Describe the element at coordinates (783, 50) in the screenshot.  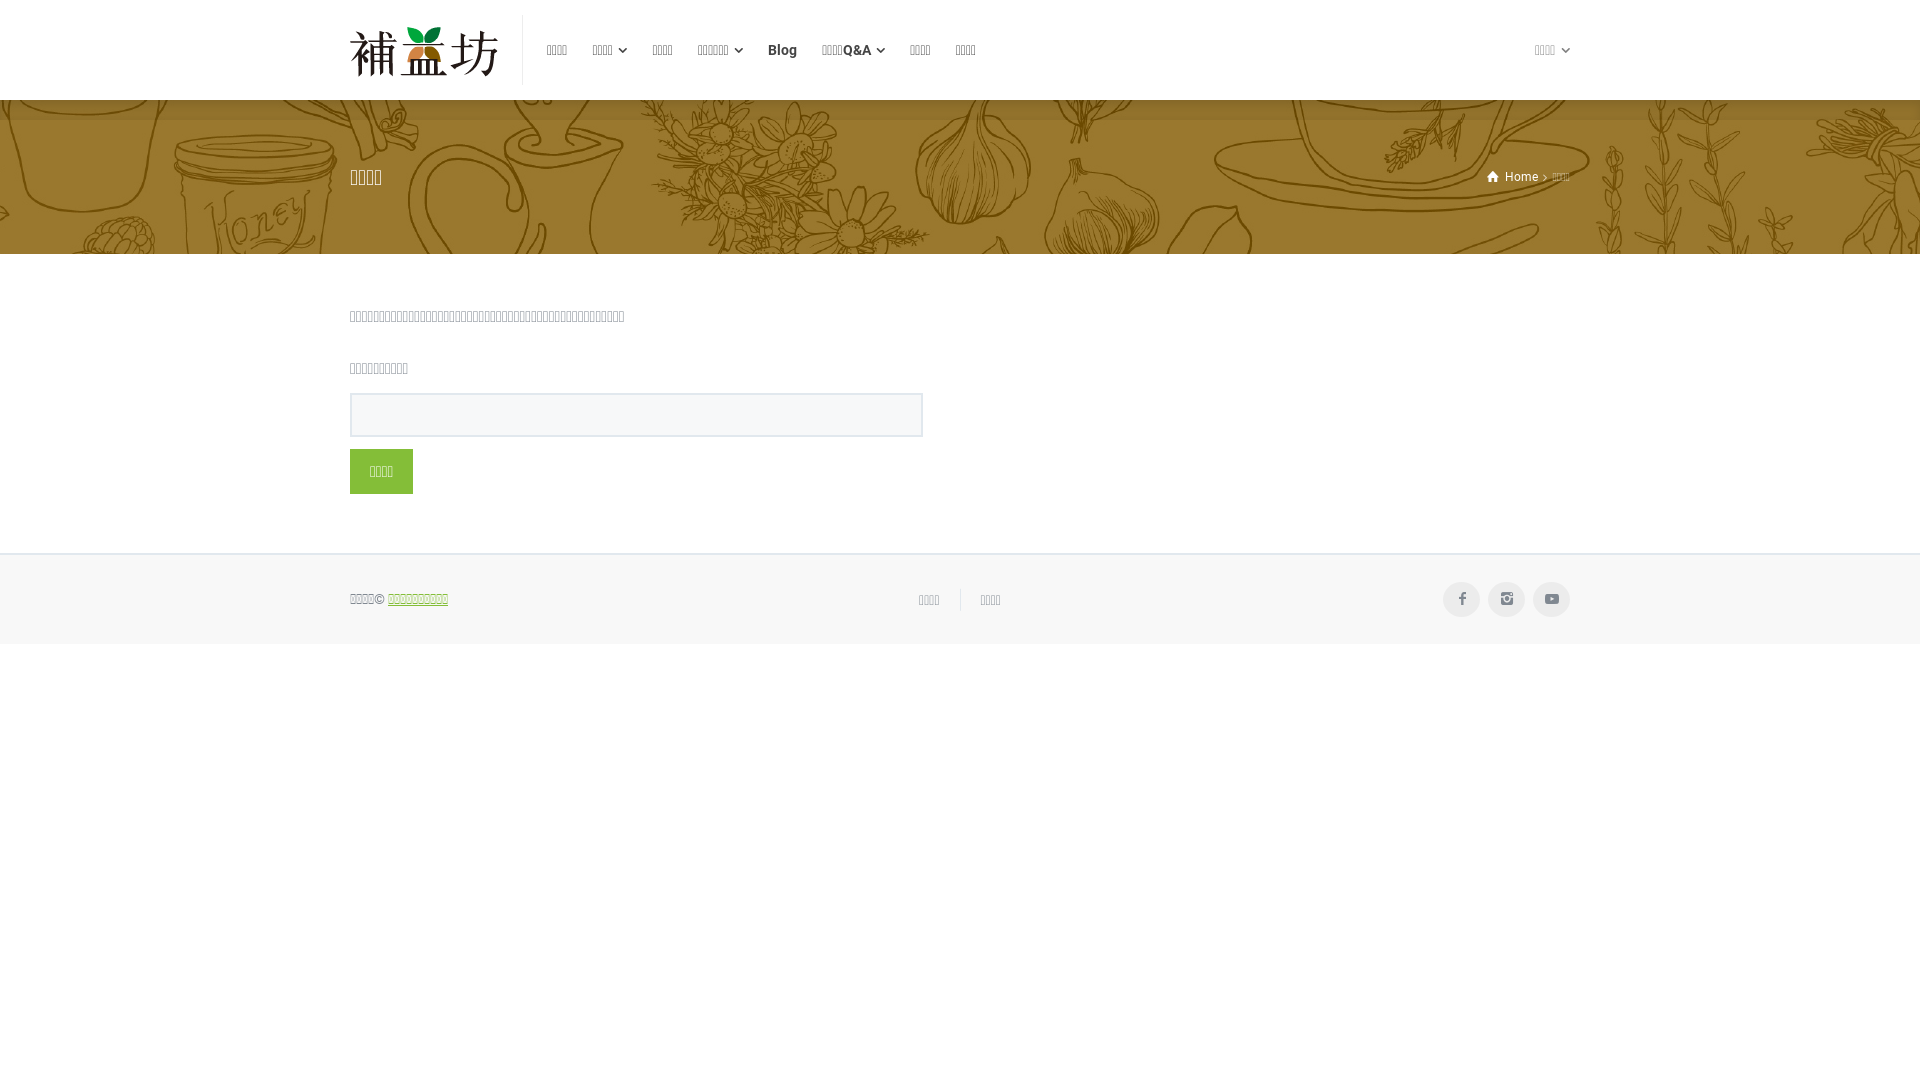
I see `Blog` at that location.